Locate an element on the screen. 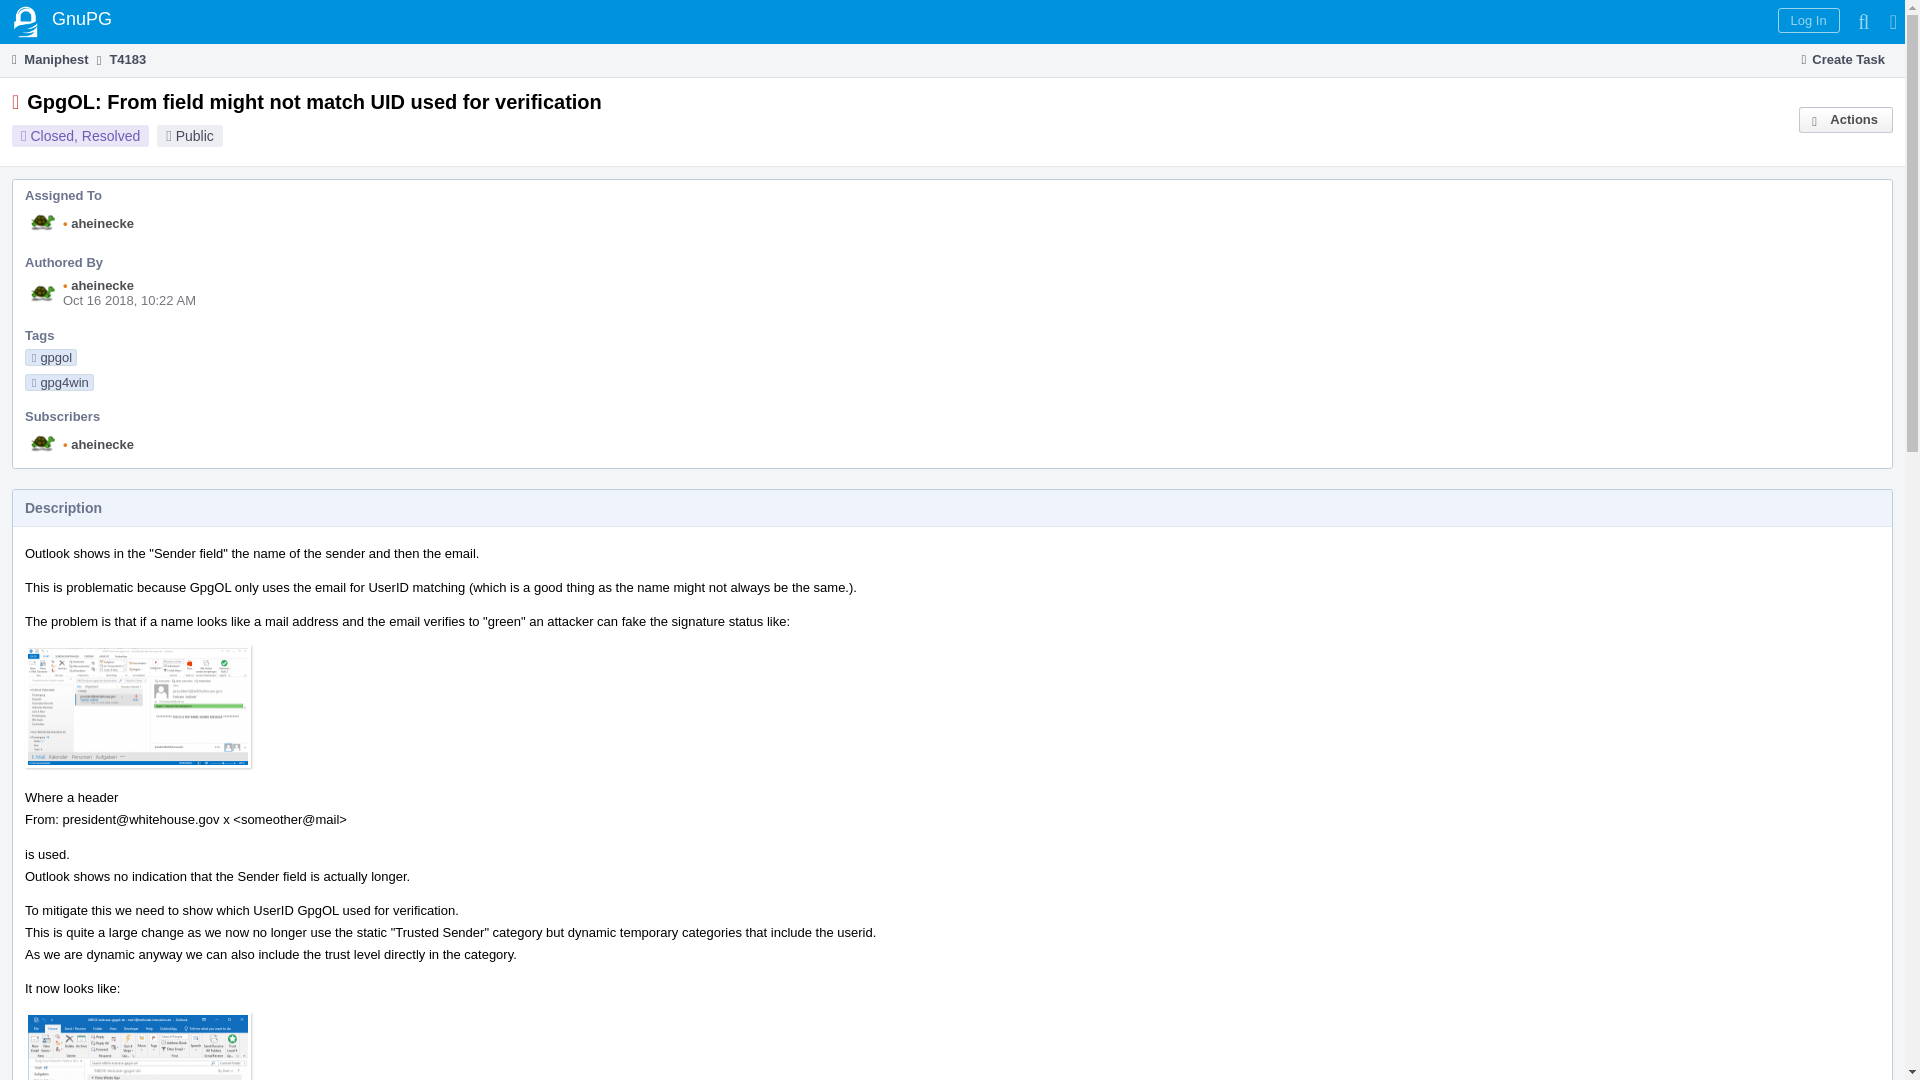 The width and height of the screenshot is (1920, 1080). Actions is located at coordinates (1846, 119).